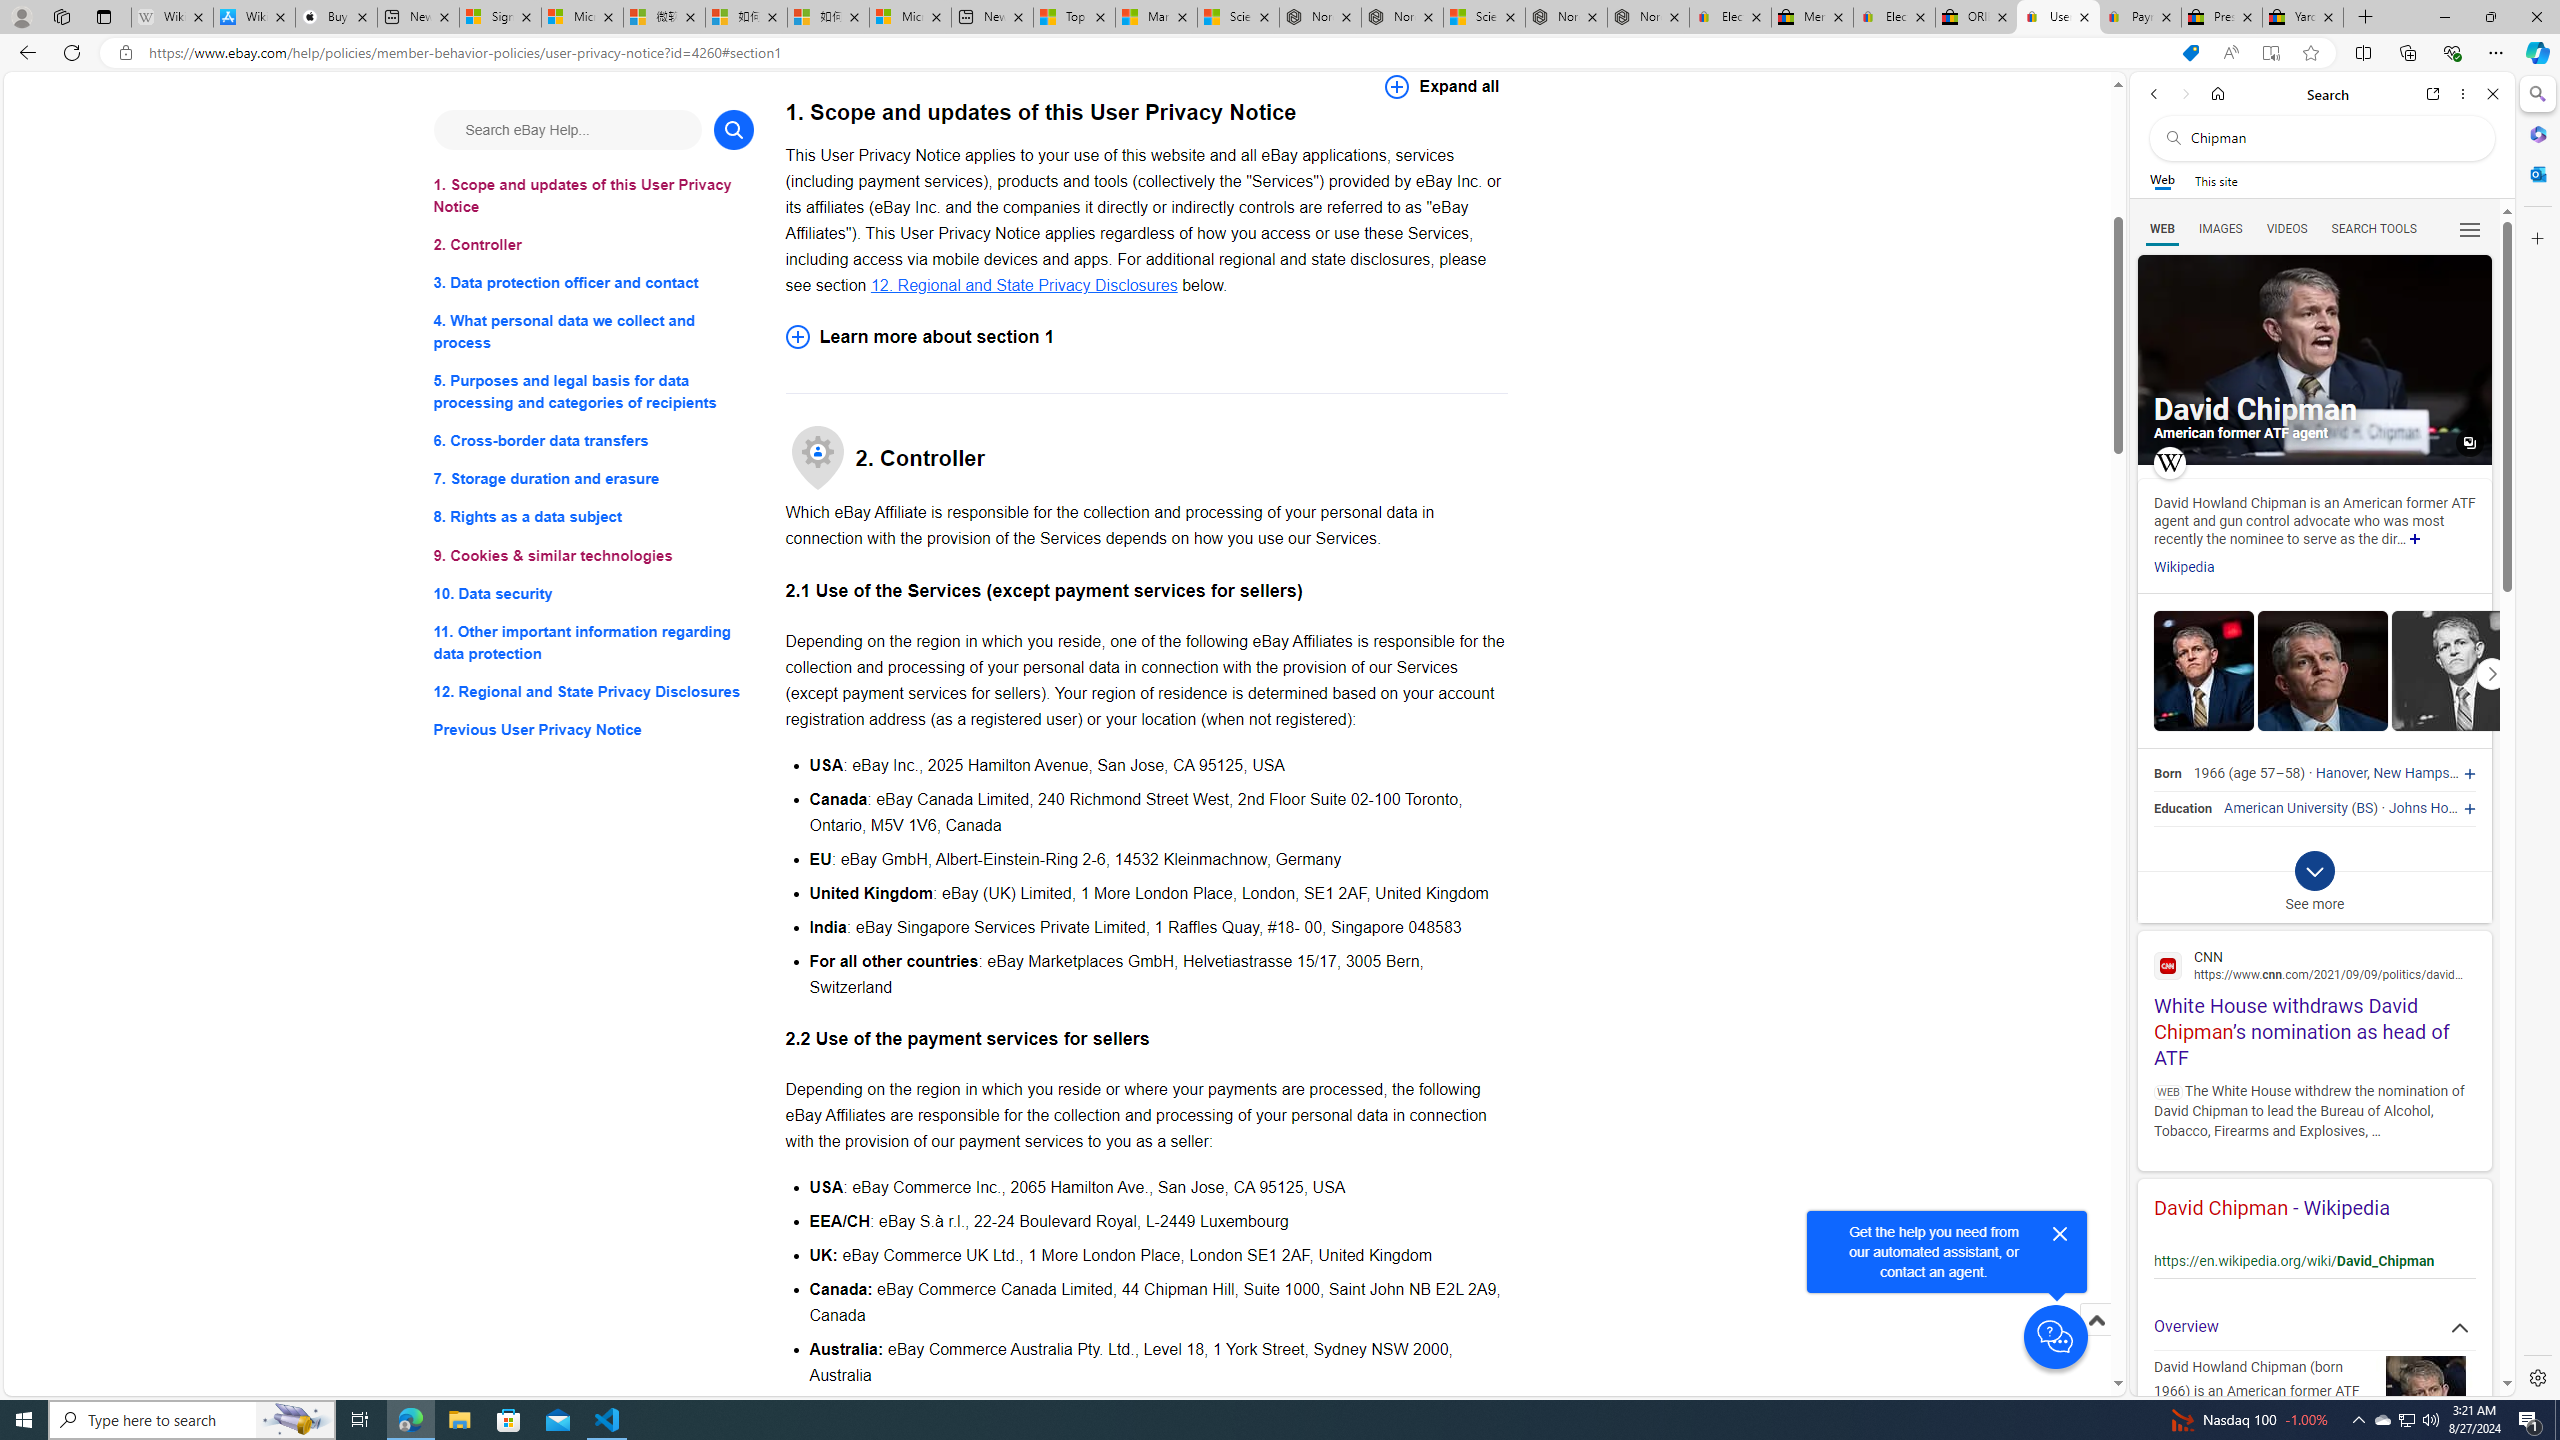  I want to click on Top Stories - MSN, so click(1074, 17).